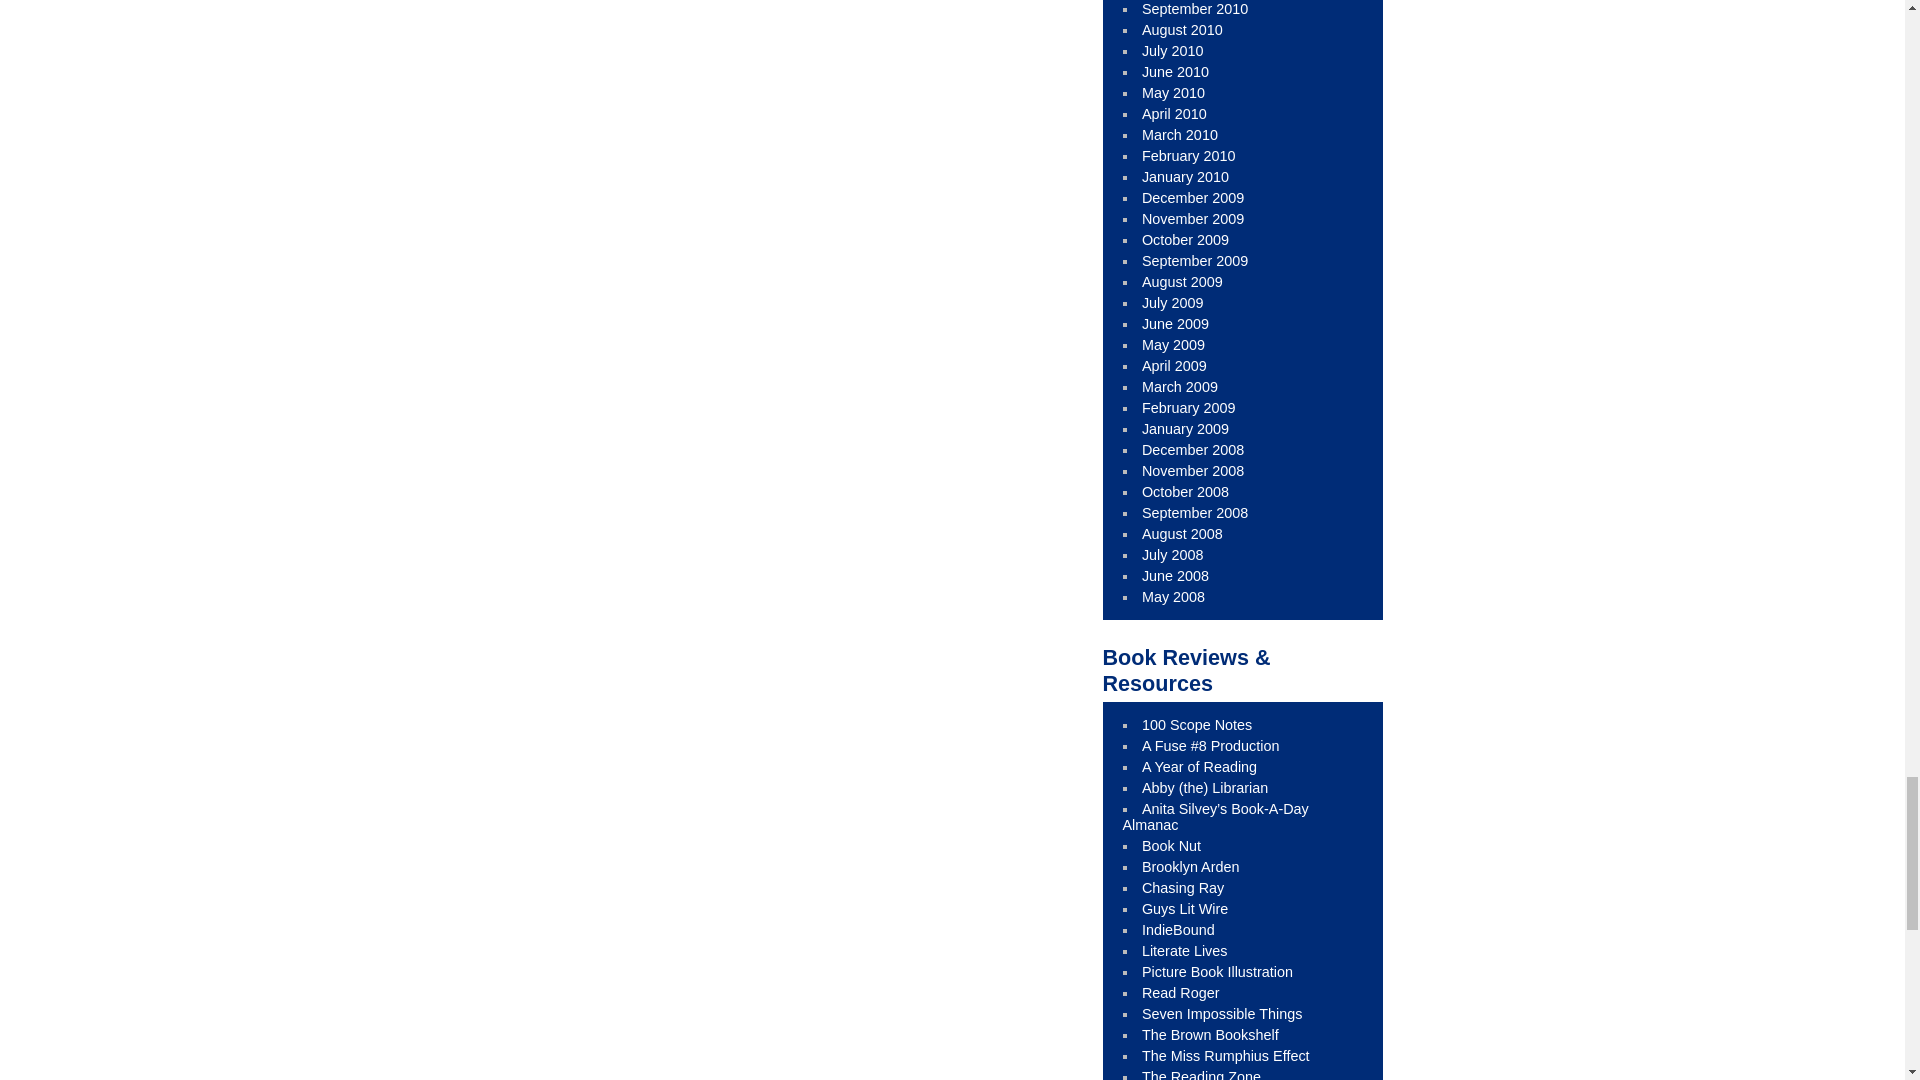  Describe the element at coordinates (1191, 866) in the screenshot. I see `Cheryl Klein: Reader, Editor` at that location.